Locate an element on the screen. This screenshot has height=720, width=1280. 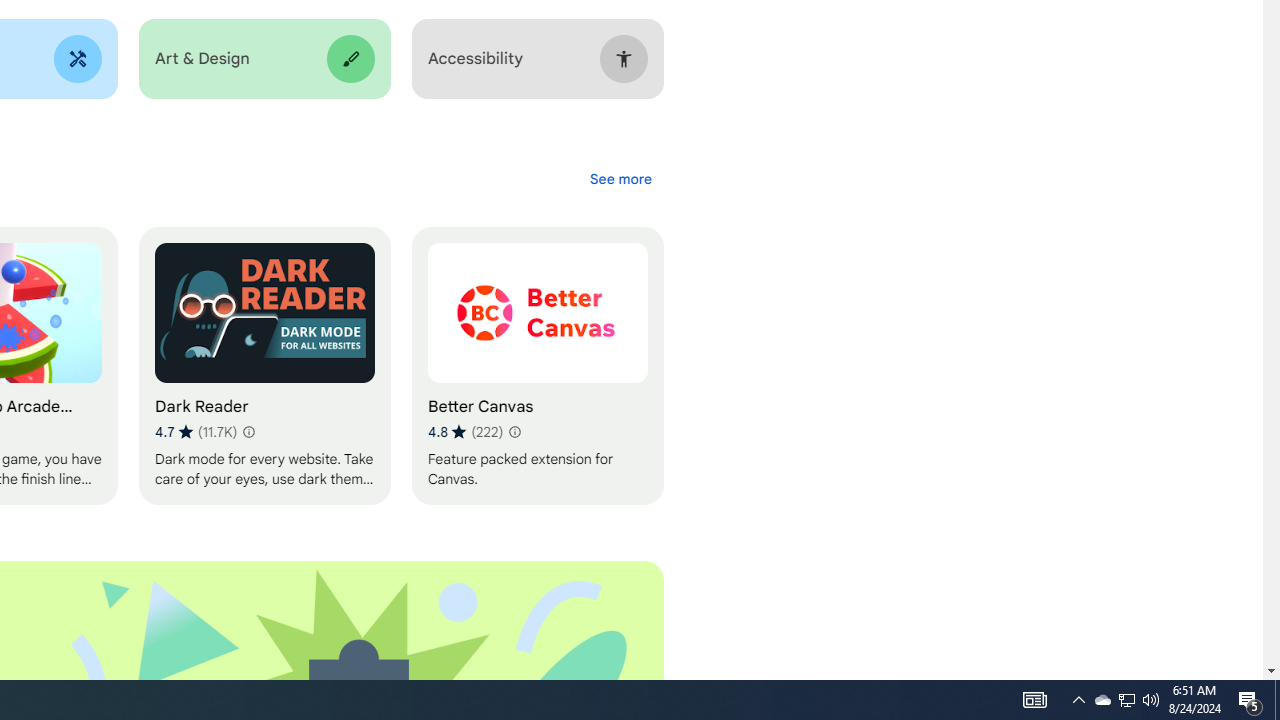
Learn more about results and reviews "Dark Reader" is located at coordinates (247, 432).